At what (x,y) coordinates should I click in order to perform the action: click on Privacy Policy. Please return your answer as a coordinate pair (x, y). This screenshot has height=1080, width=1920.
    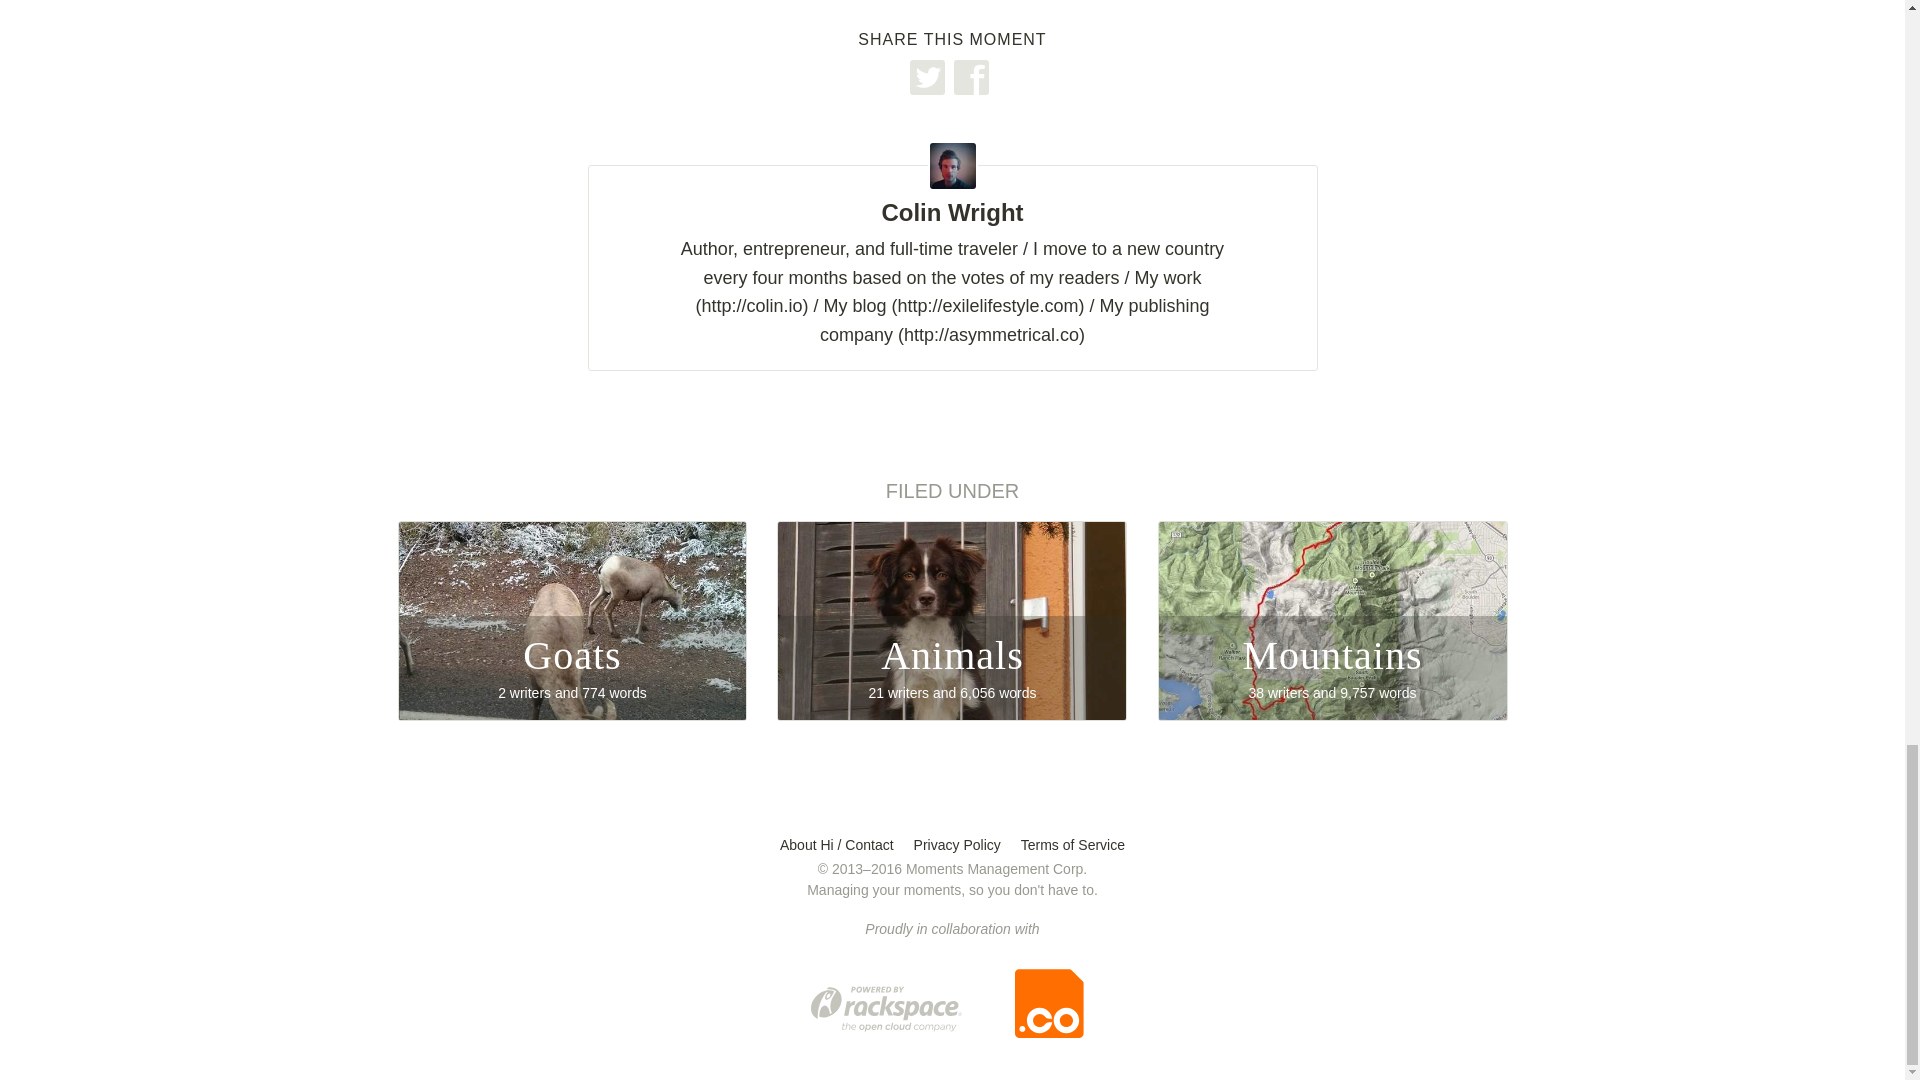
    Looking at the image, I should click on (1073, 845).